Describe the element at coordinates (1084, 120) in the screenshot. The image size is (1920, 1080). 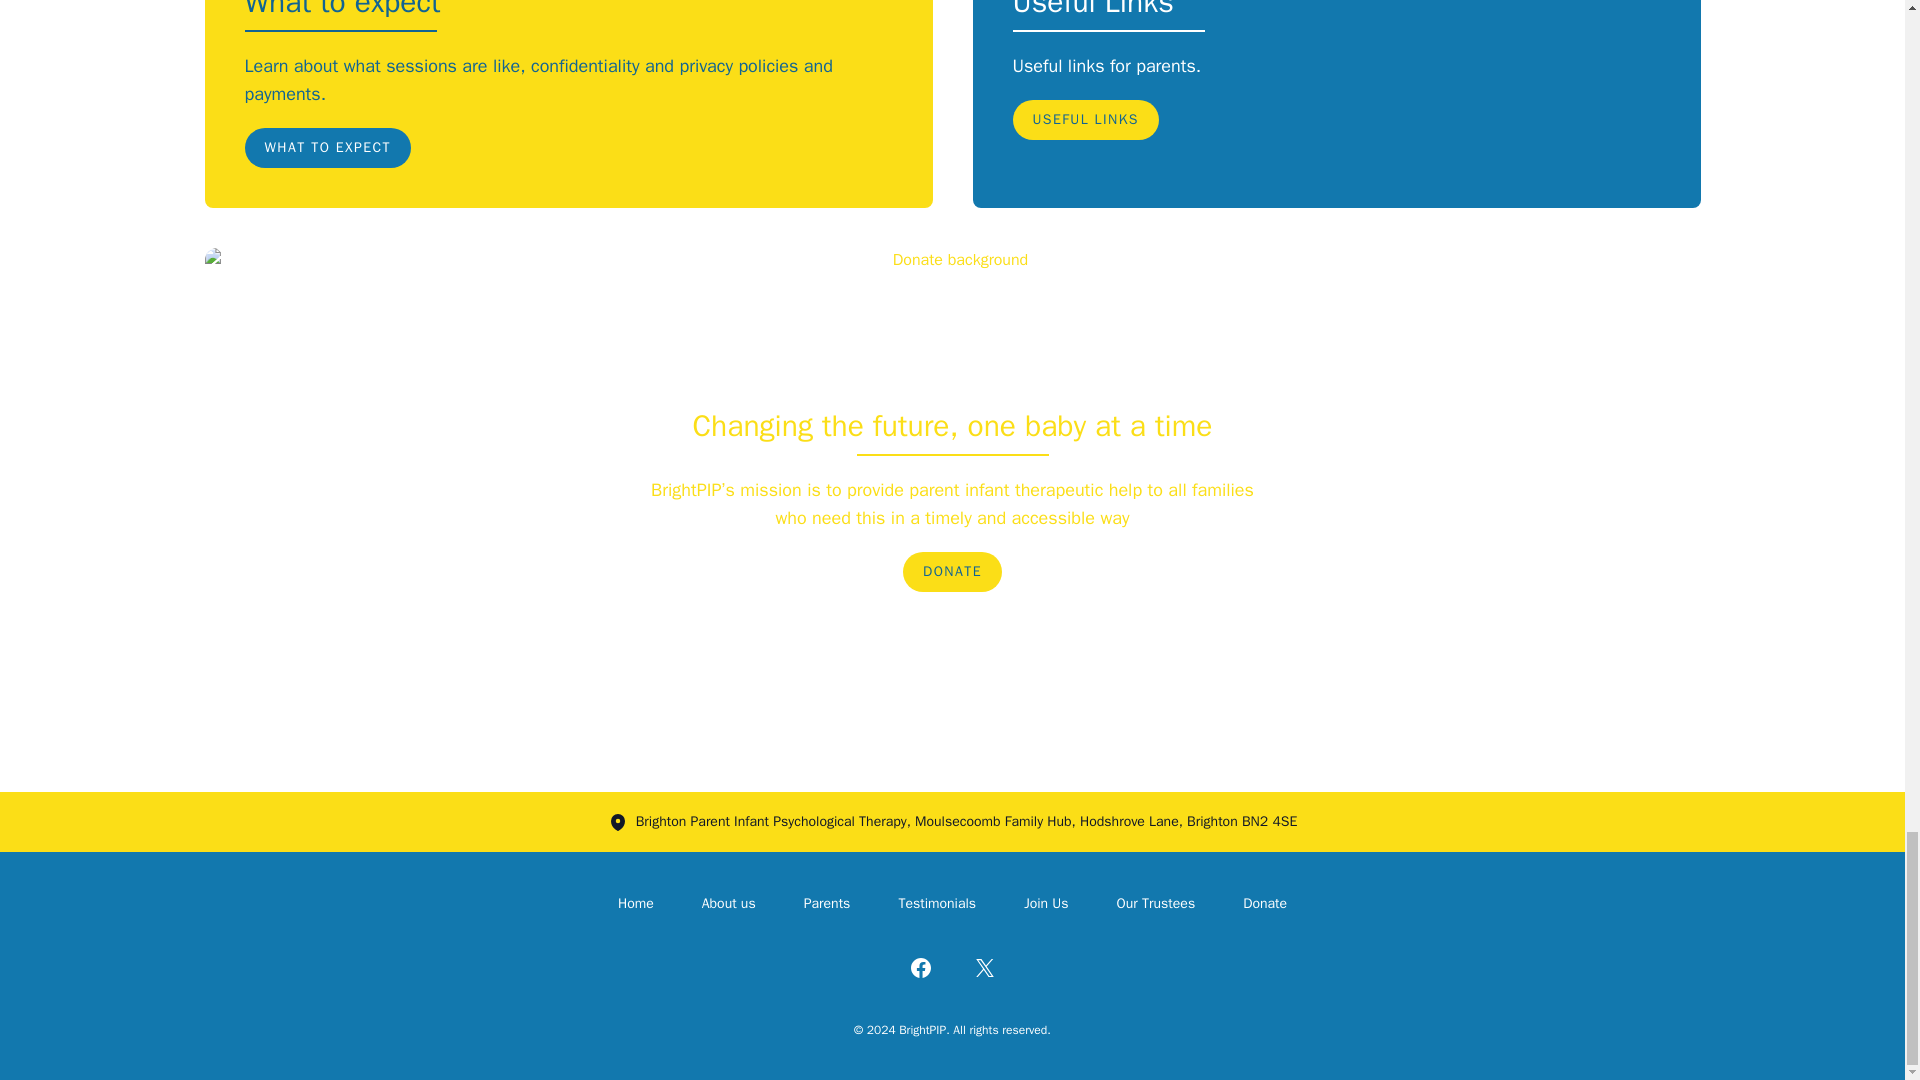
I see `USEFUL LINKS` at that location.